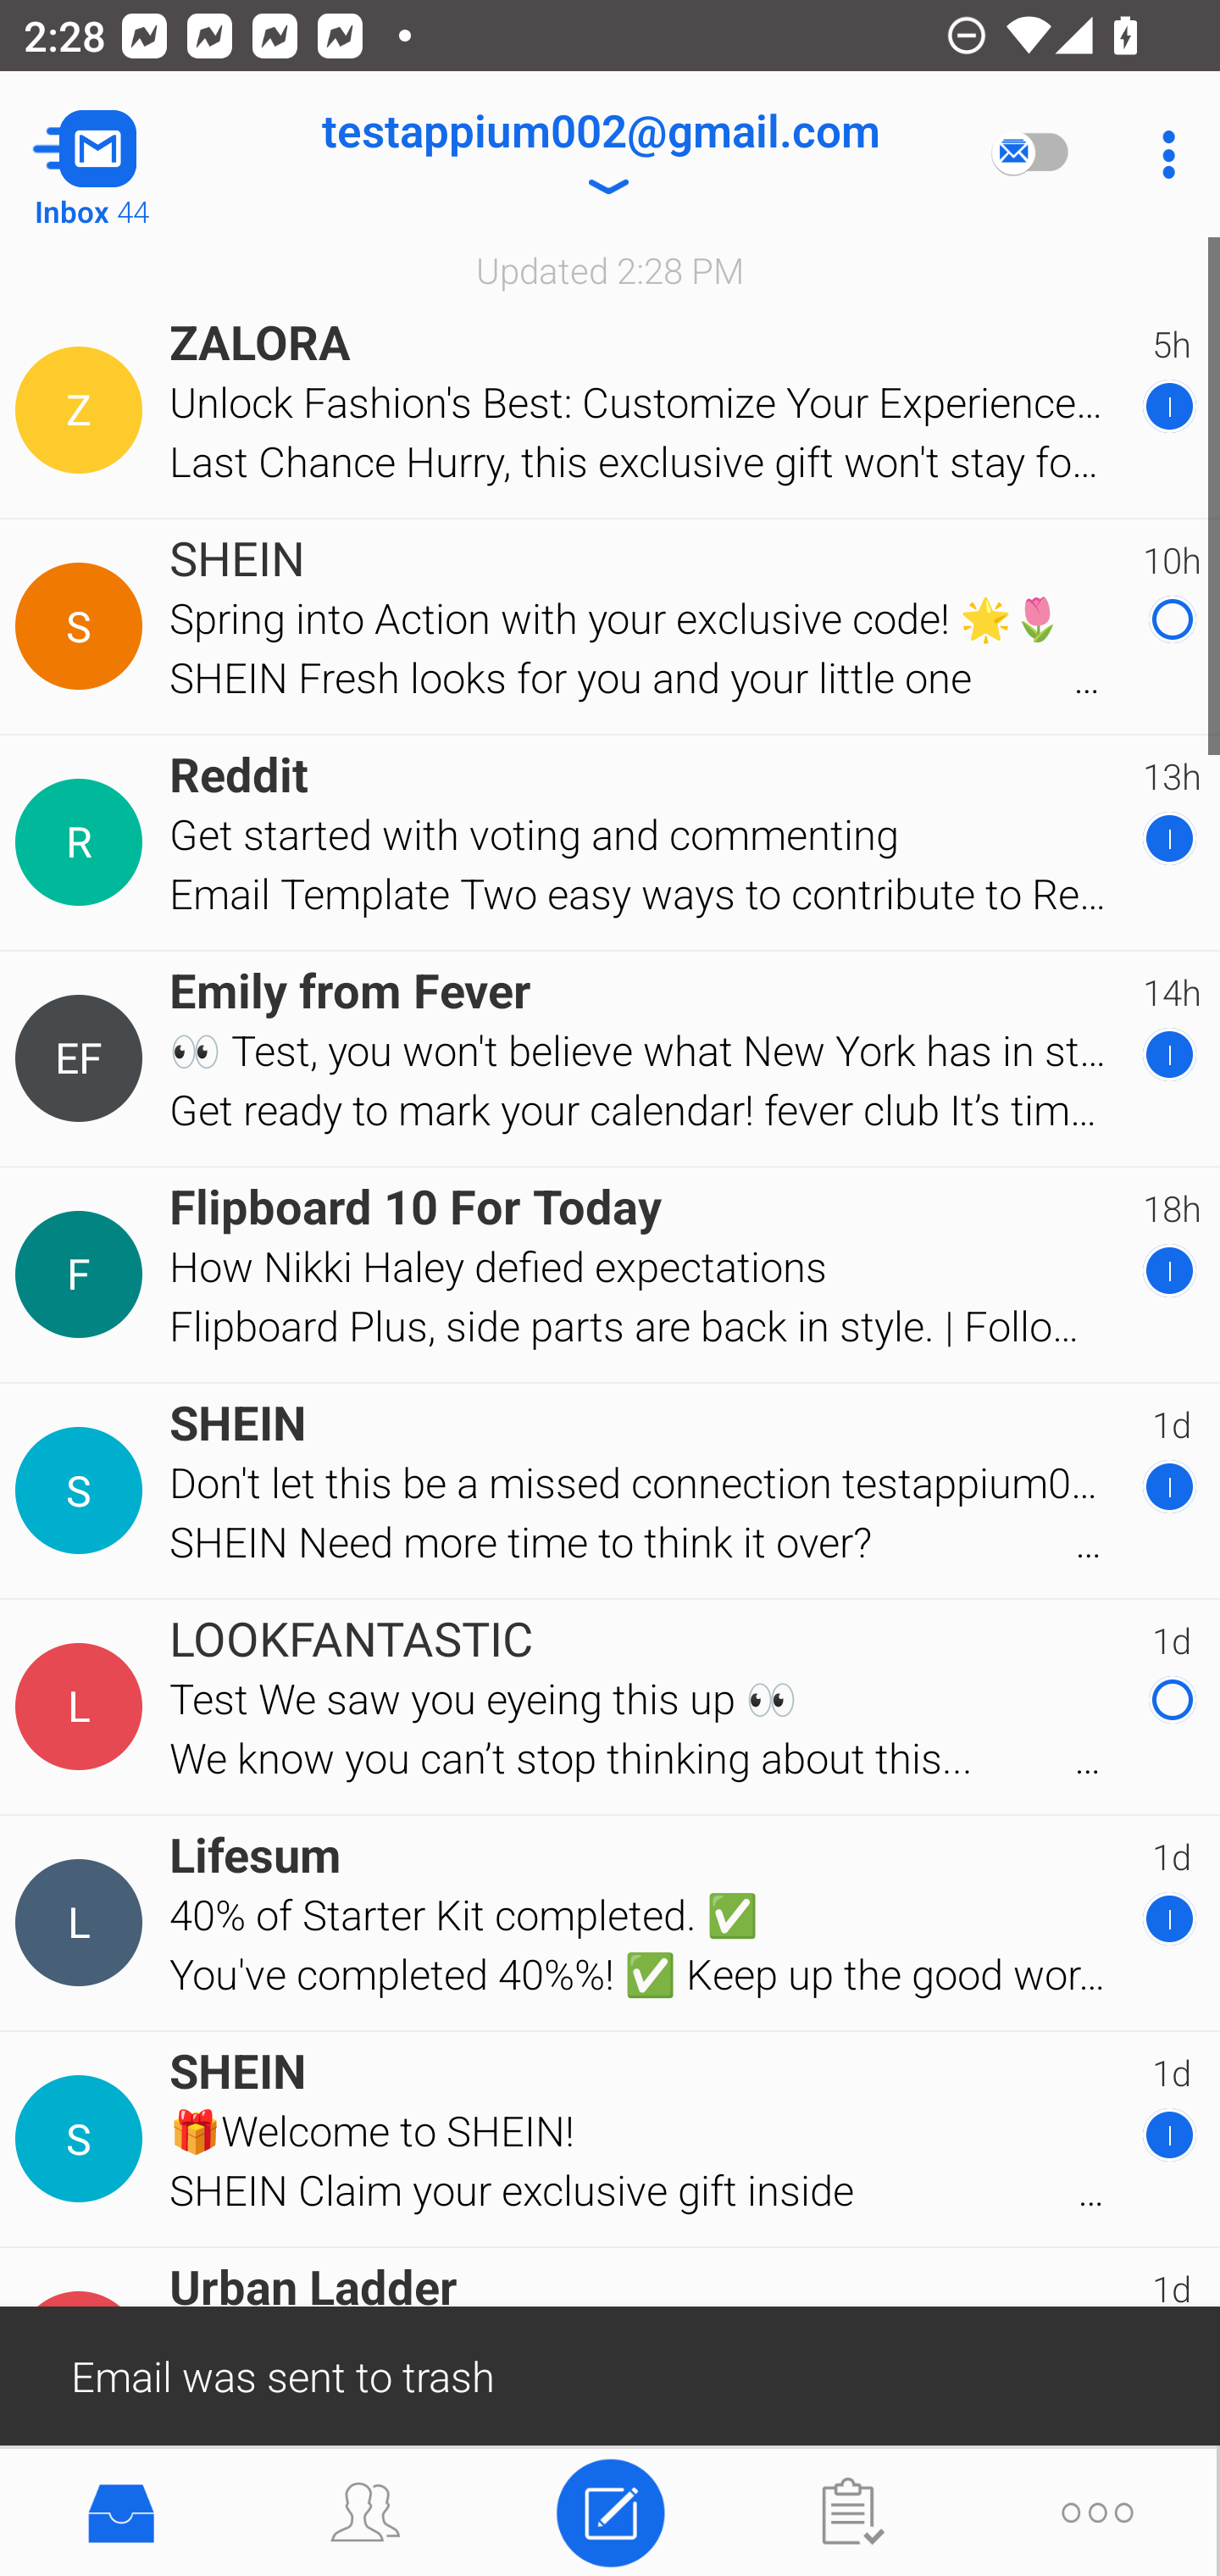 Image resolution: width=1220 pixels, height=2576 pixels. I want to click on Compose, so click(610, 2510).